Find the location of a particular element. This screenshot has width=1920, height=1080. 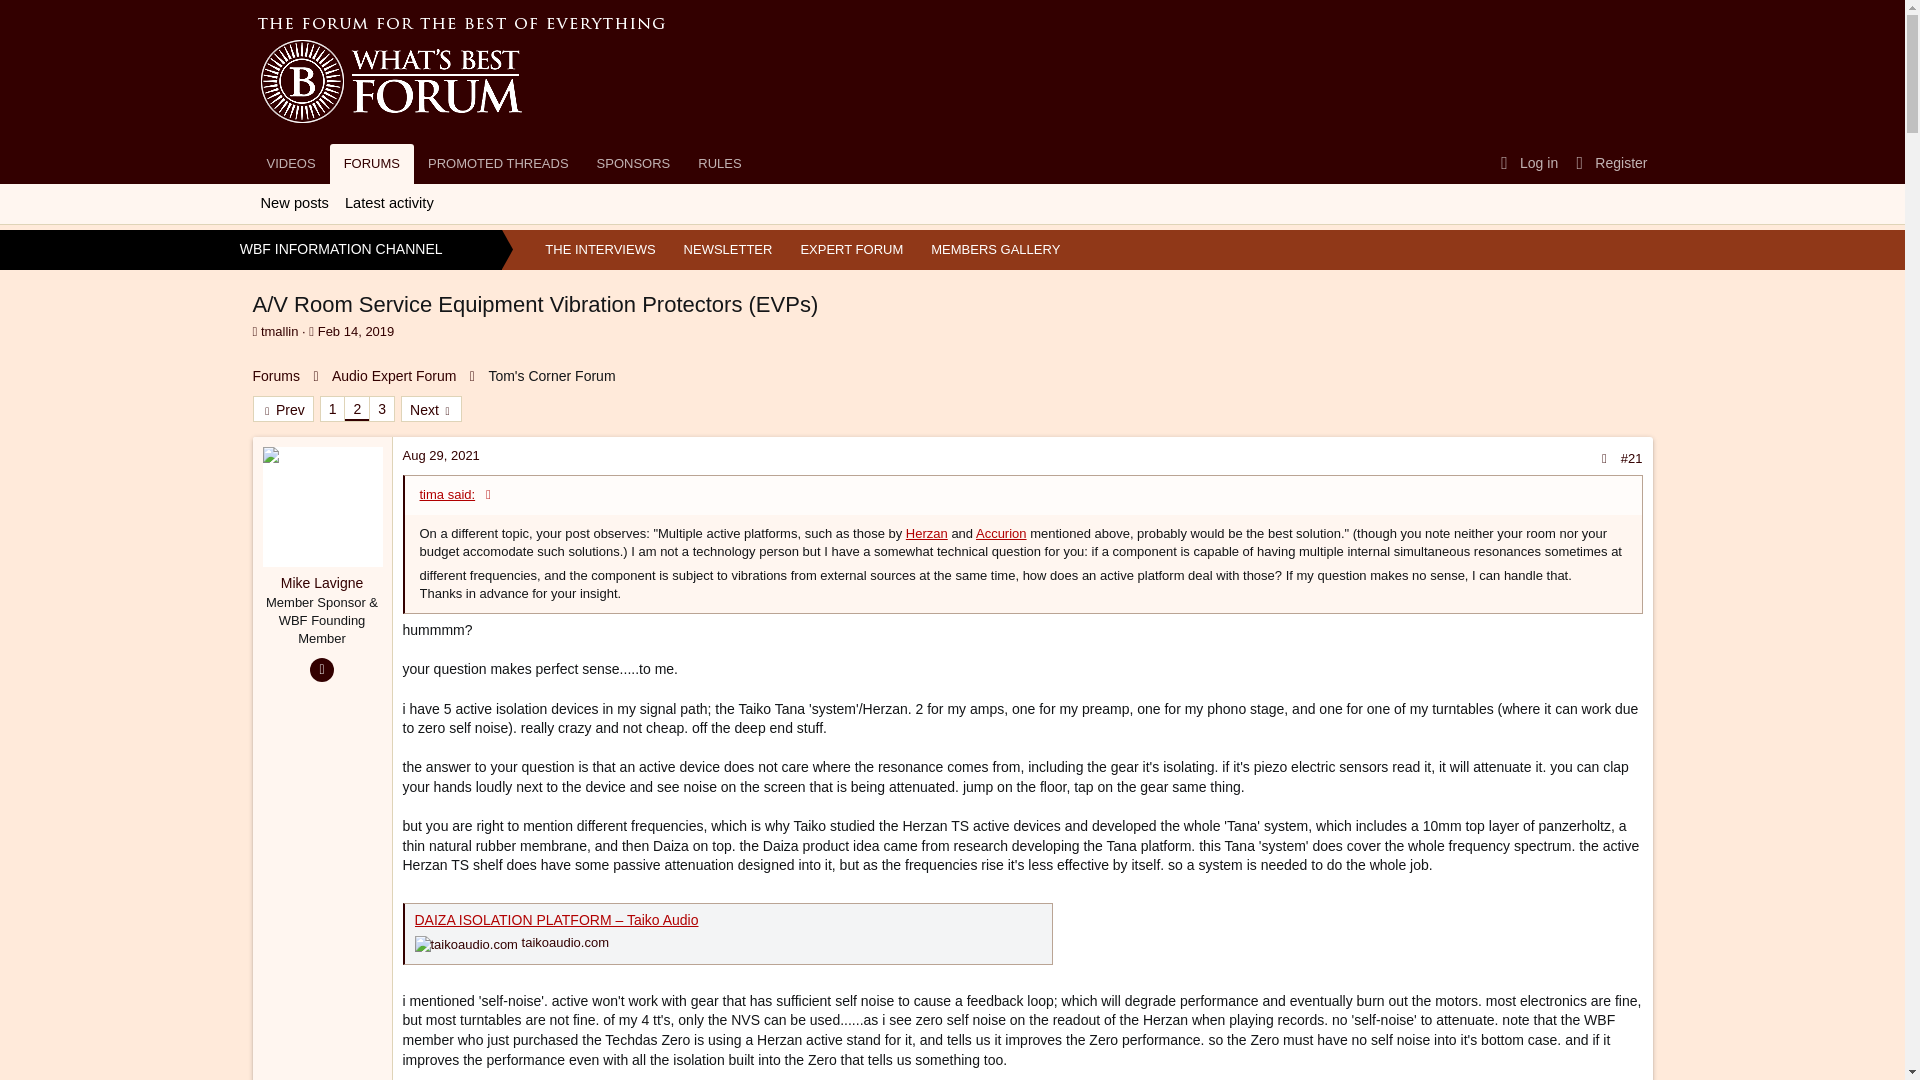

RULES is located at coordinates (718, 163).